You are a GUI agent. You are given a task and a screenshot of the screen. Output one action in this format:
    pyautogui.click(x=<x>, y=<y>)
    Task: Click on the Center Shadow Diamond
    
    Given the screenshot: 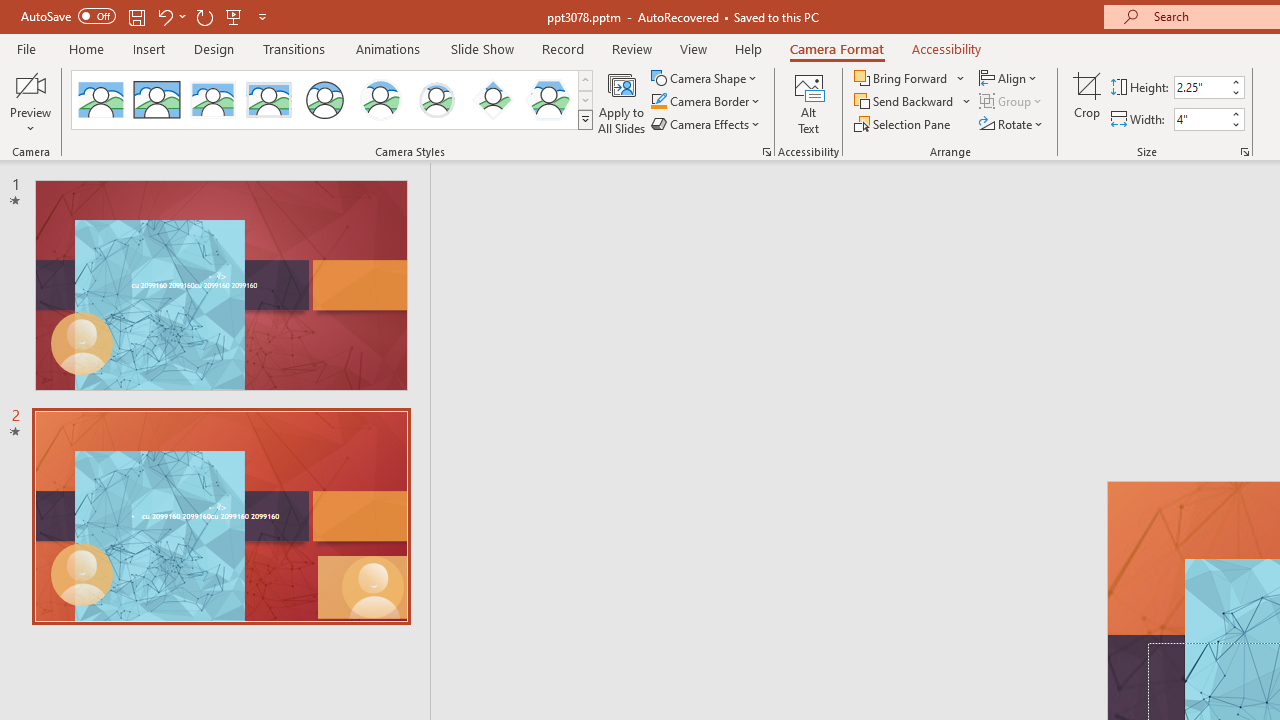 What is the action you would take?
    pyautogui.click(x=492, y=100)
    